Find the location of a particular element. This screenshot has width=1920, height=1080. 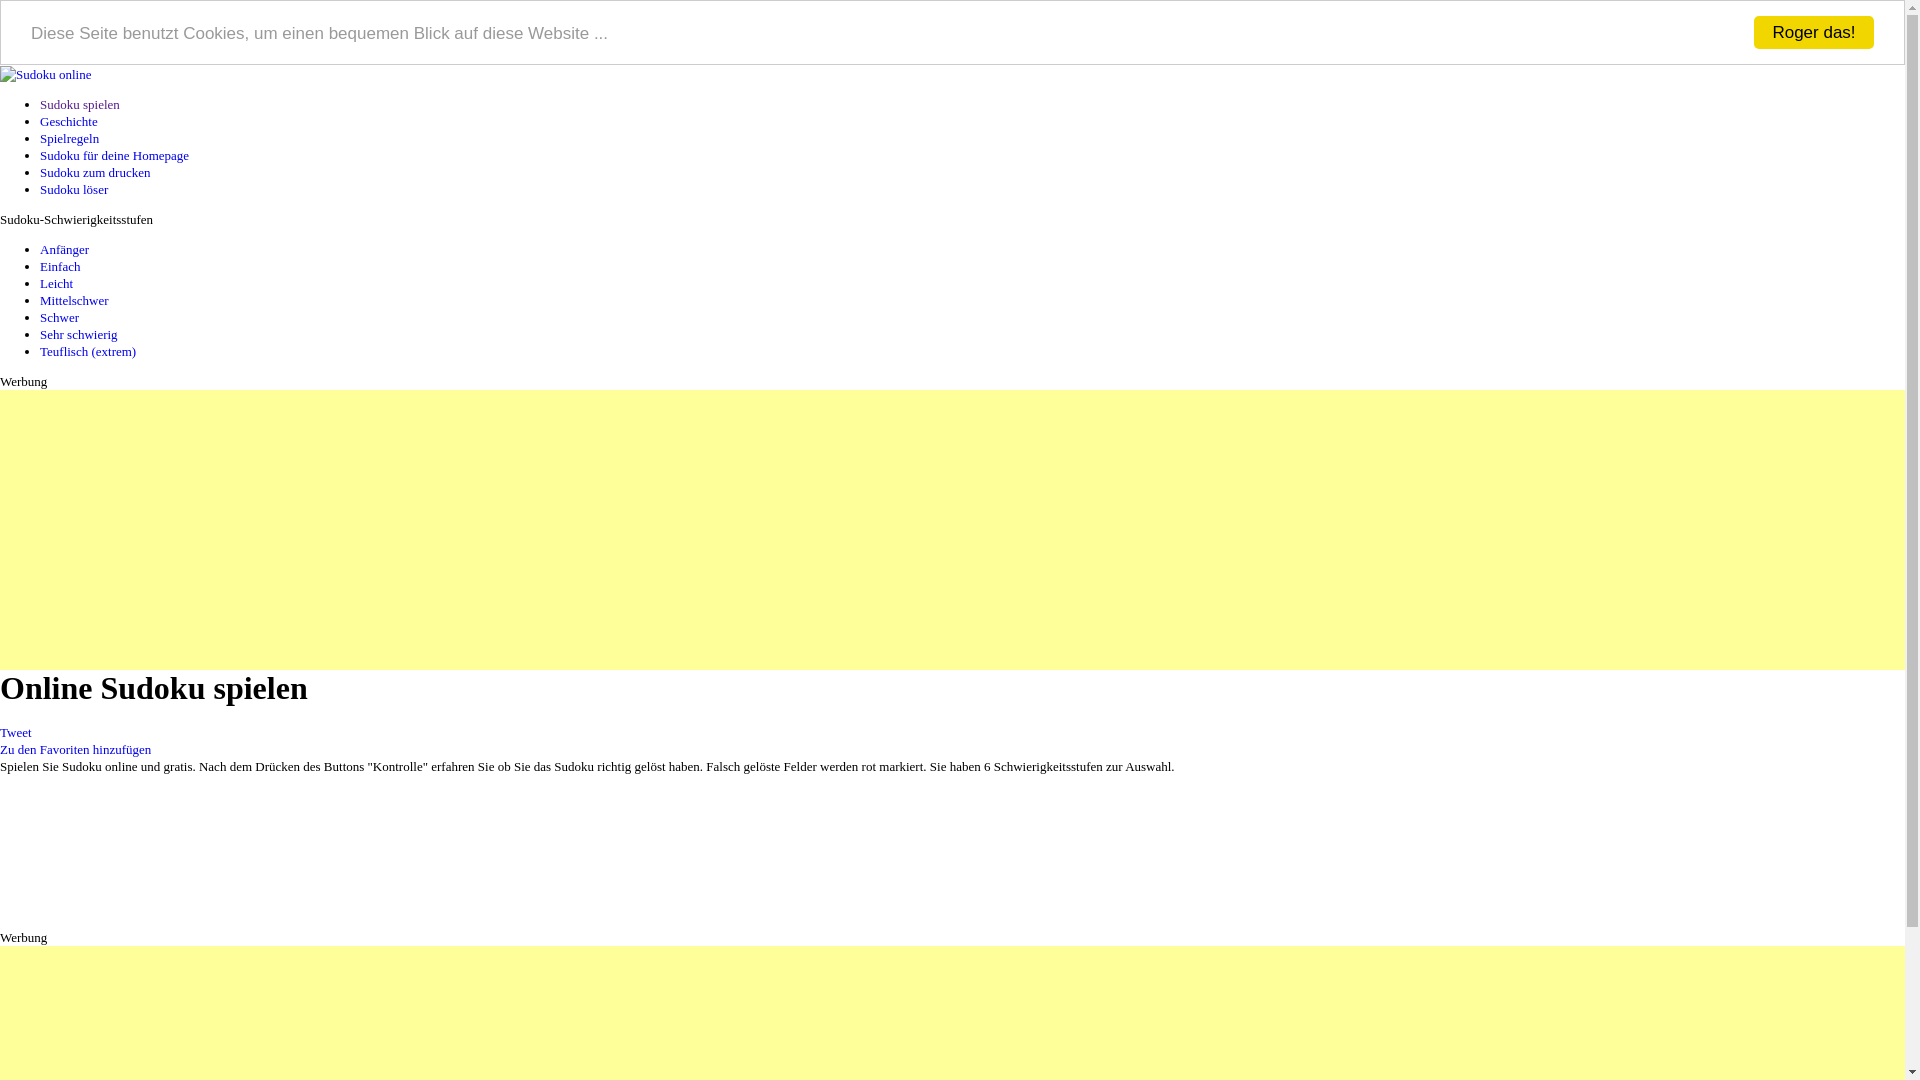

Tweet is located at coordinates (16, 732).